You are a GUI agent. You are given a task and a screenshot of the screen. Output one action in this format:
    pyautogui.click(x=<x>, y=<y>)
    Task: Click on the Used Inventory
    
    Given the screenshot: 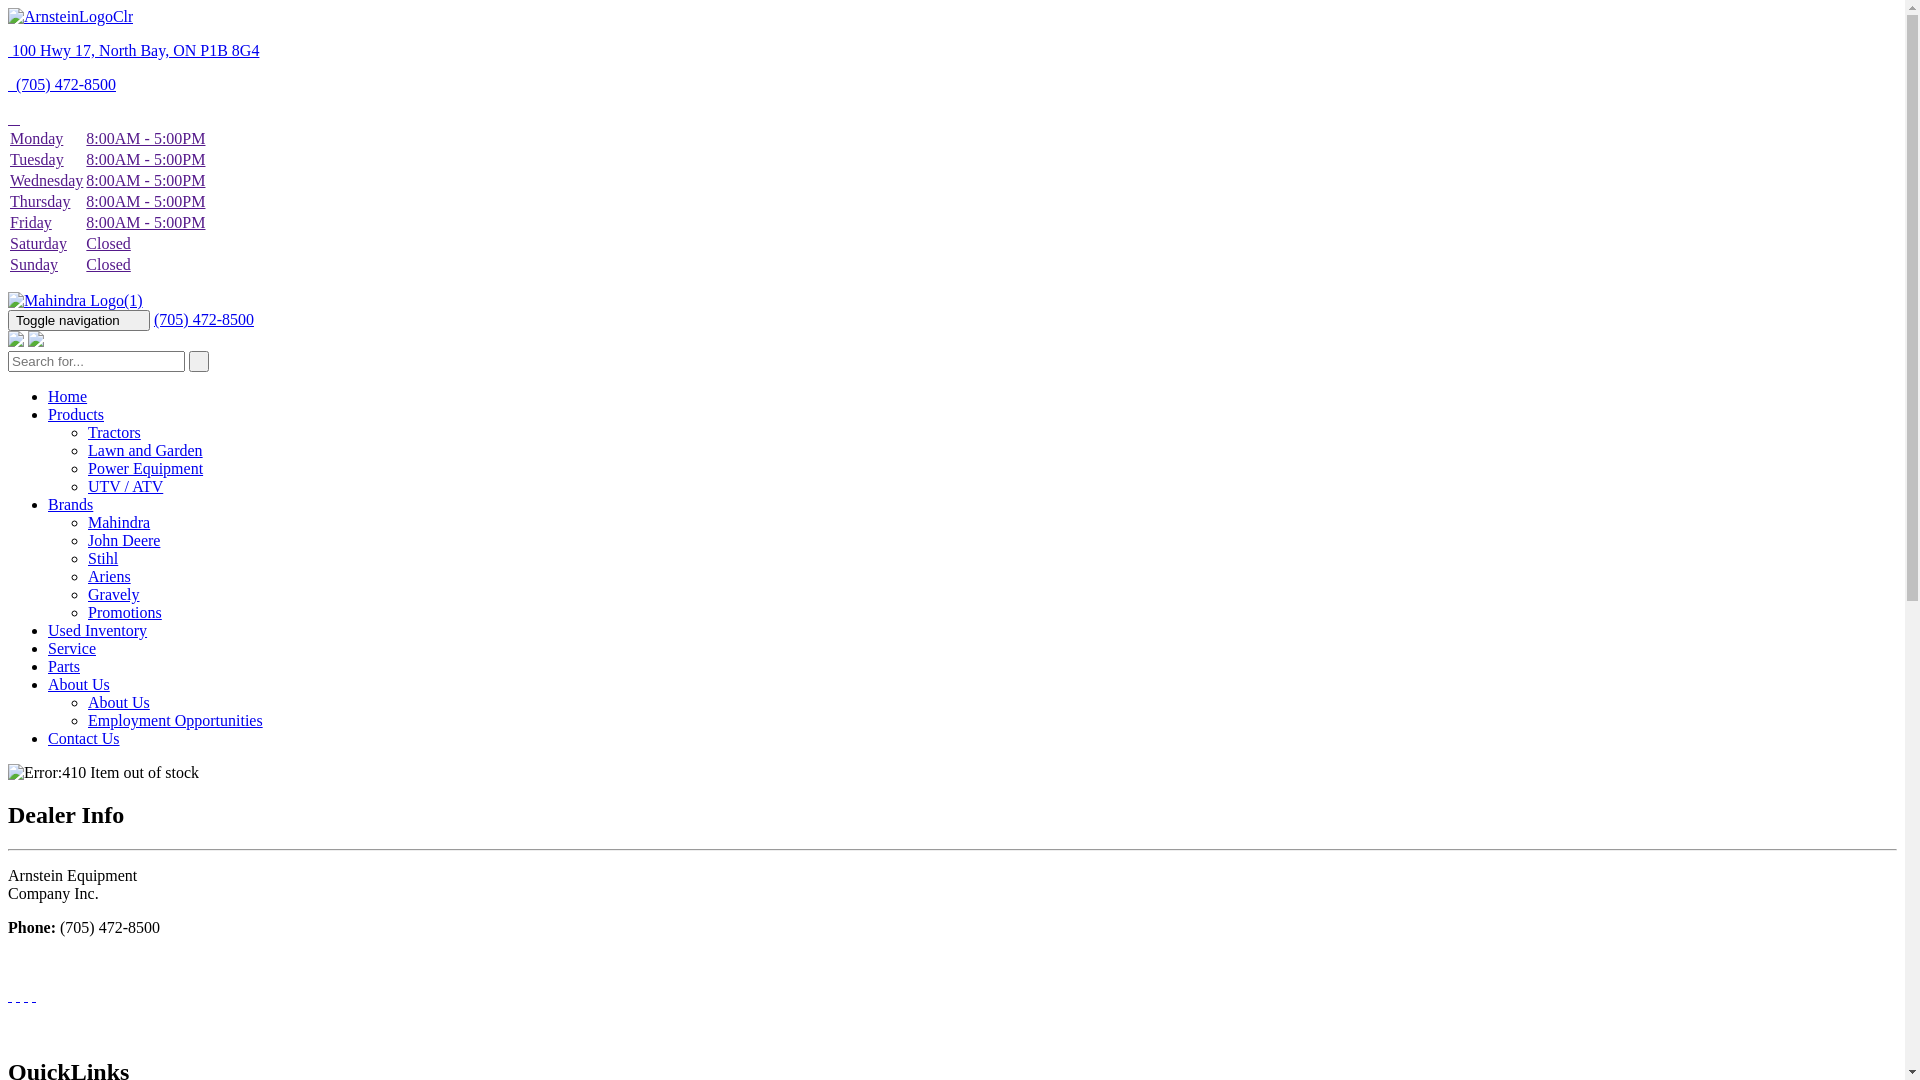 What is the action you would take?
    pyautogui.click(x=98, y=630)
    